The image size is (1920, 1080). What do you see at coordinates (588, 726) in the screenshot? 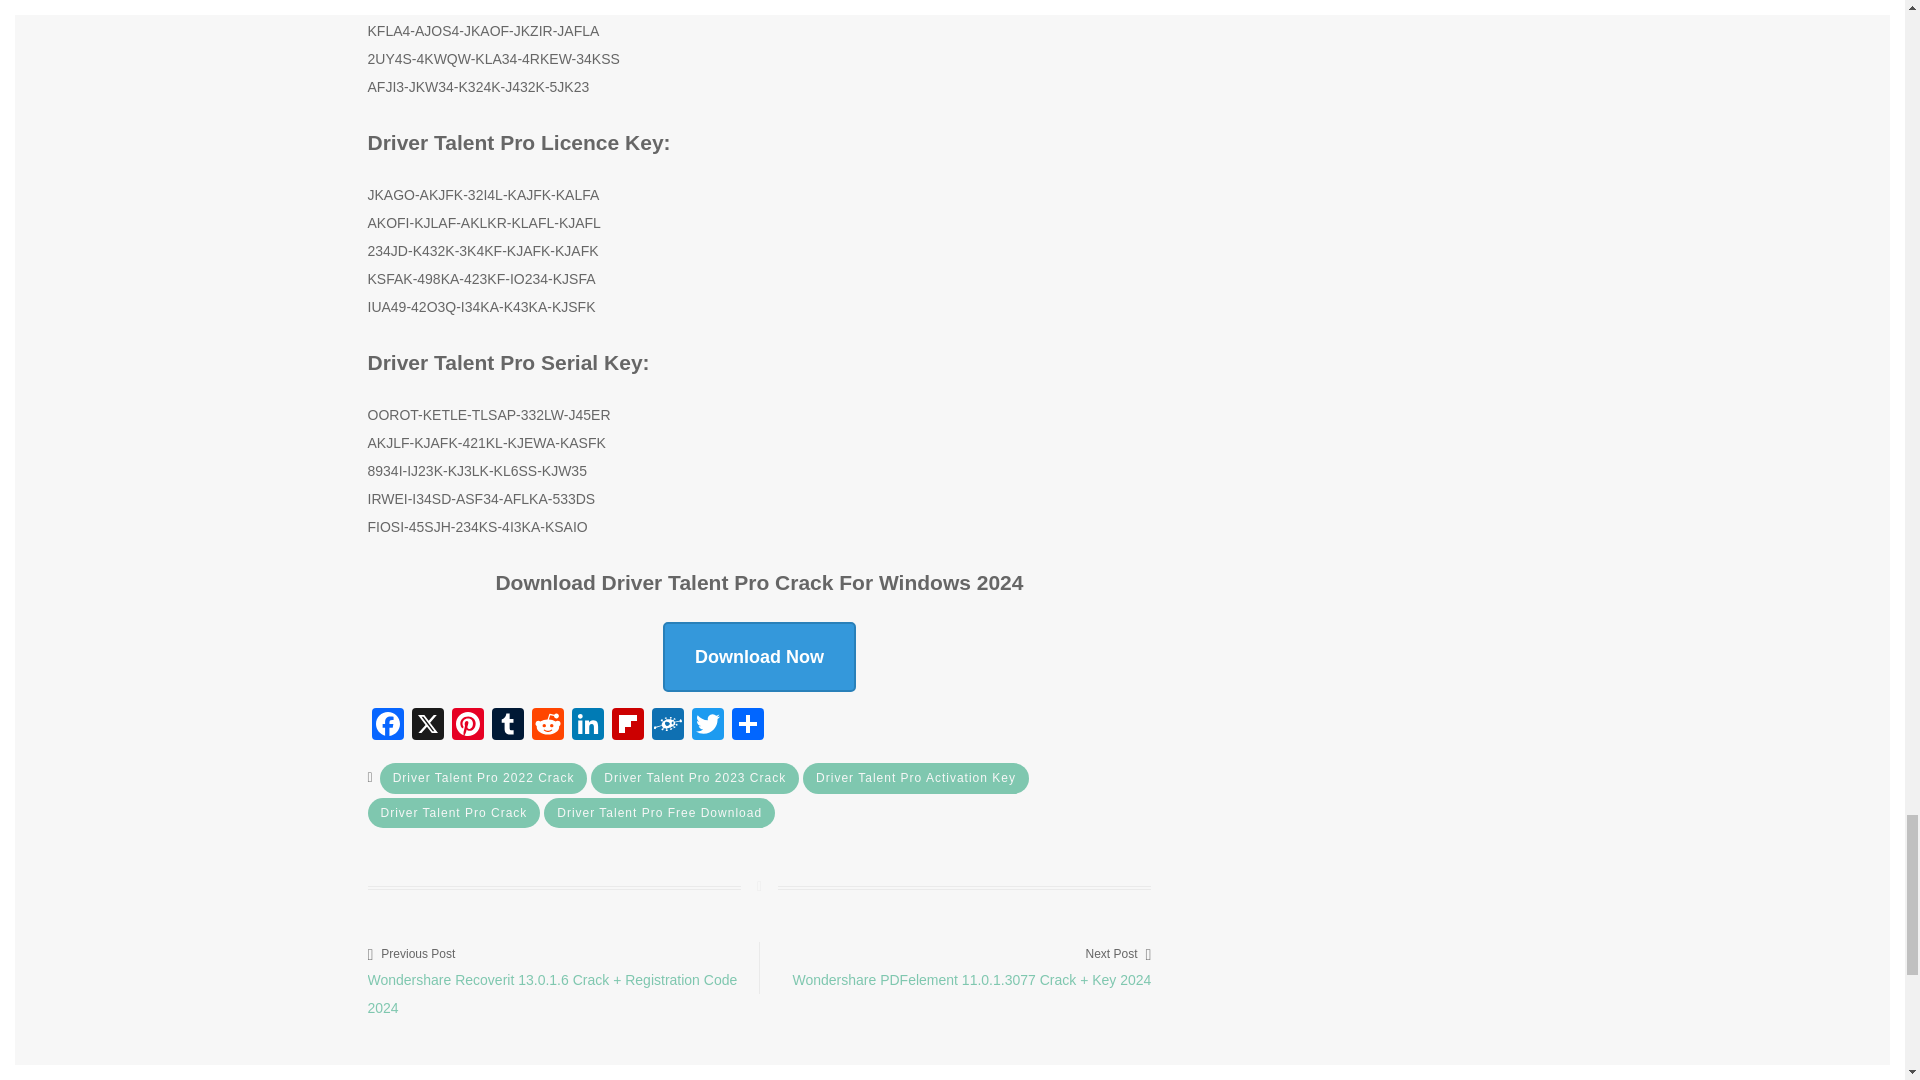
I see `LinkedIn` at bounding box center [588, 726].